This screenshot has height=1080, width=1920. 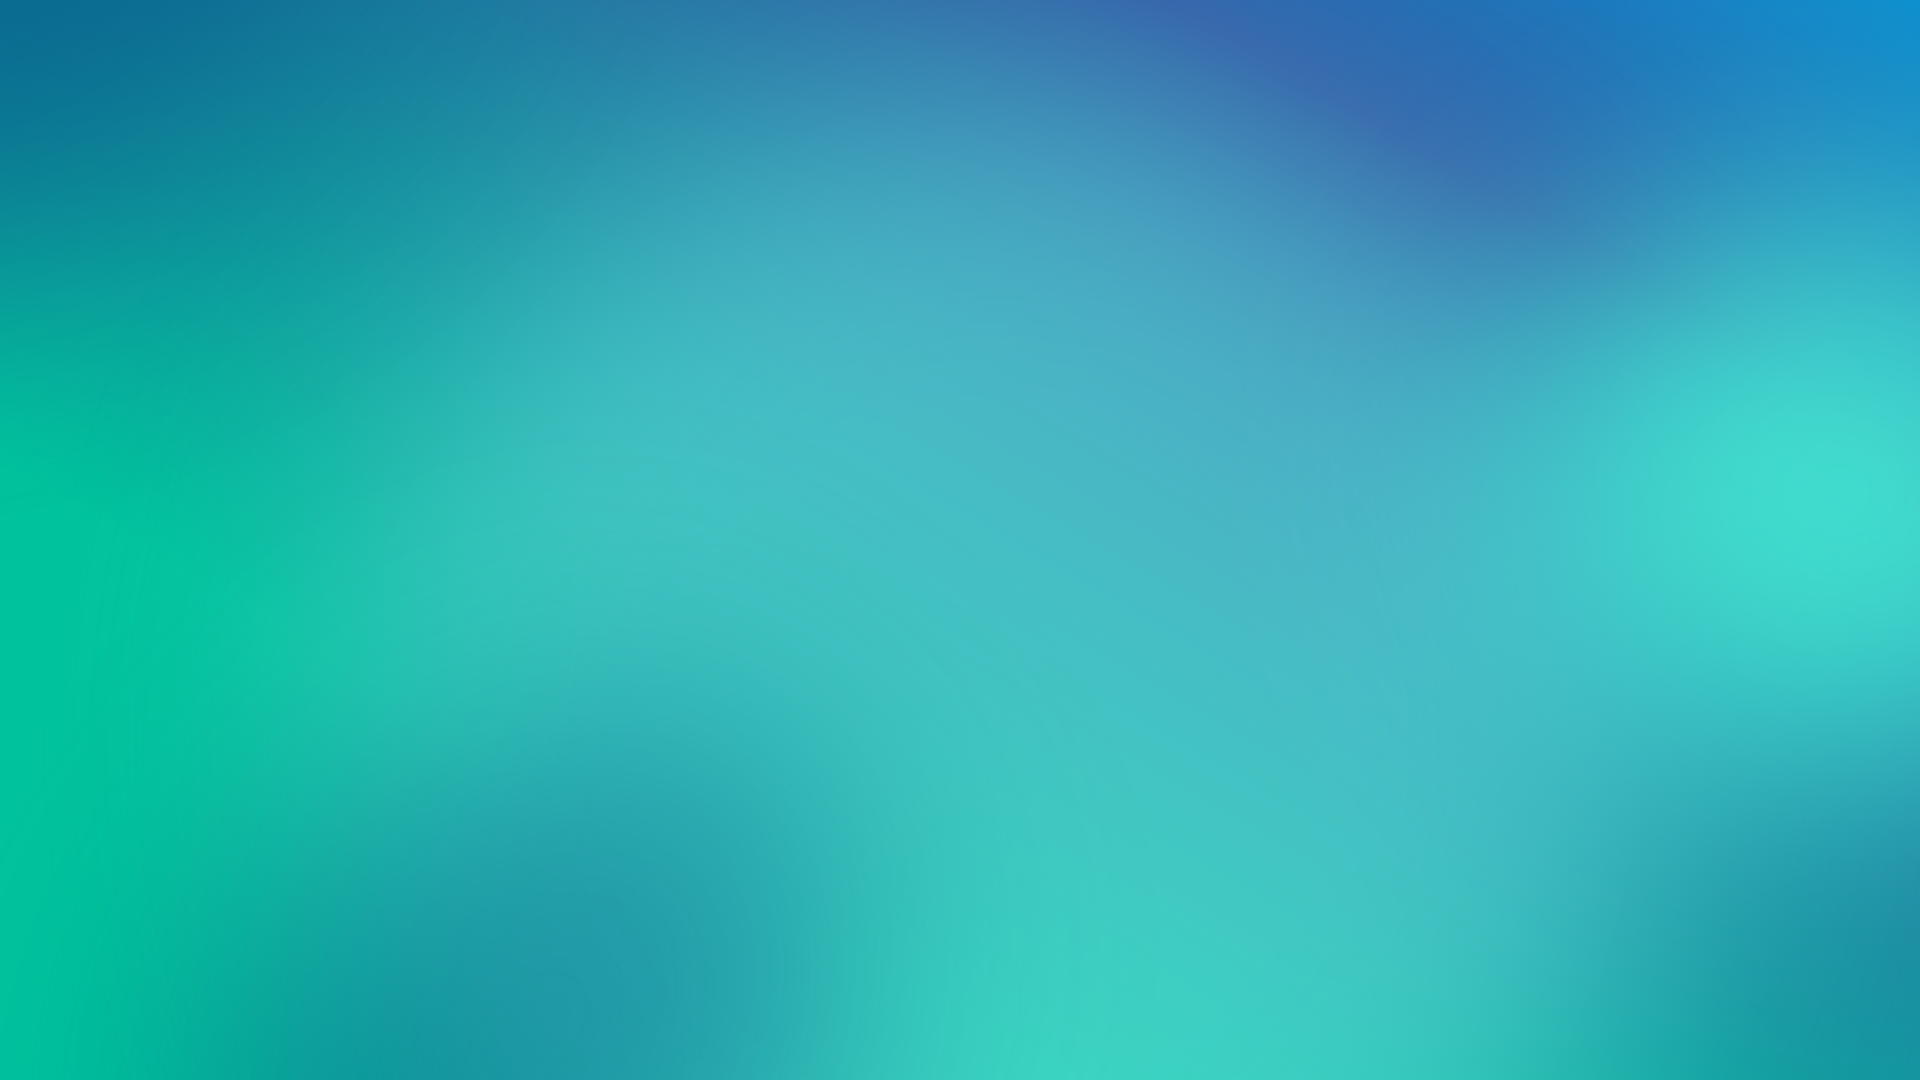 I want to click on Search, so click(x=1780, y=253).